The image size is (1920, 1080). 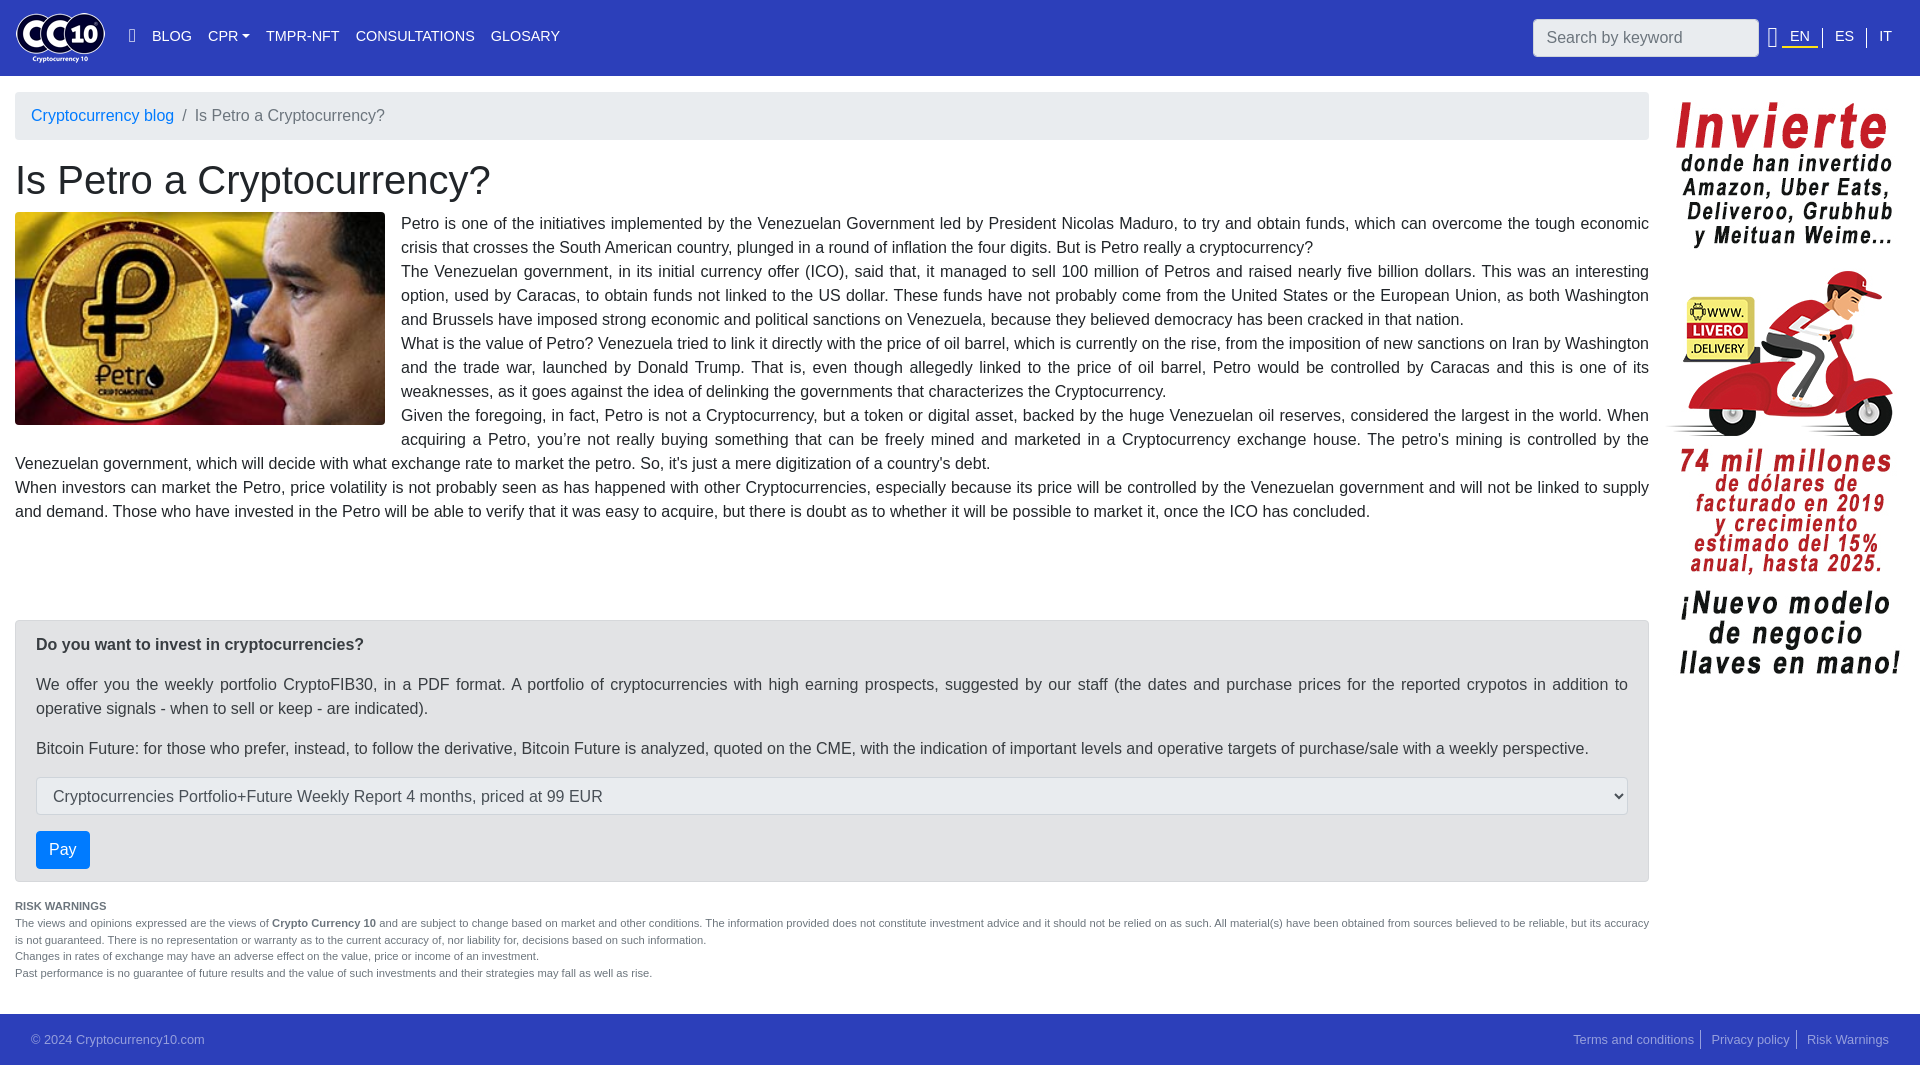 I want to click on ES, so click(x=1844, y=38).